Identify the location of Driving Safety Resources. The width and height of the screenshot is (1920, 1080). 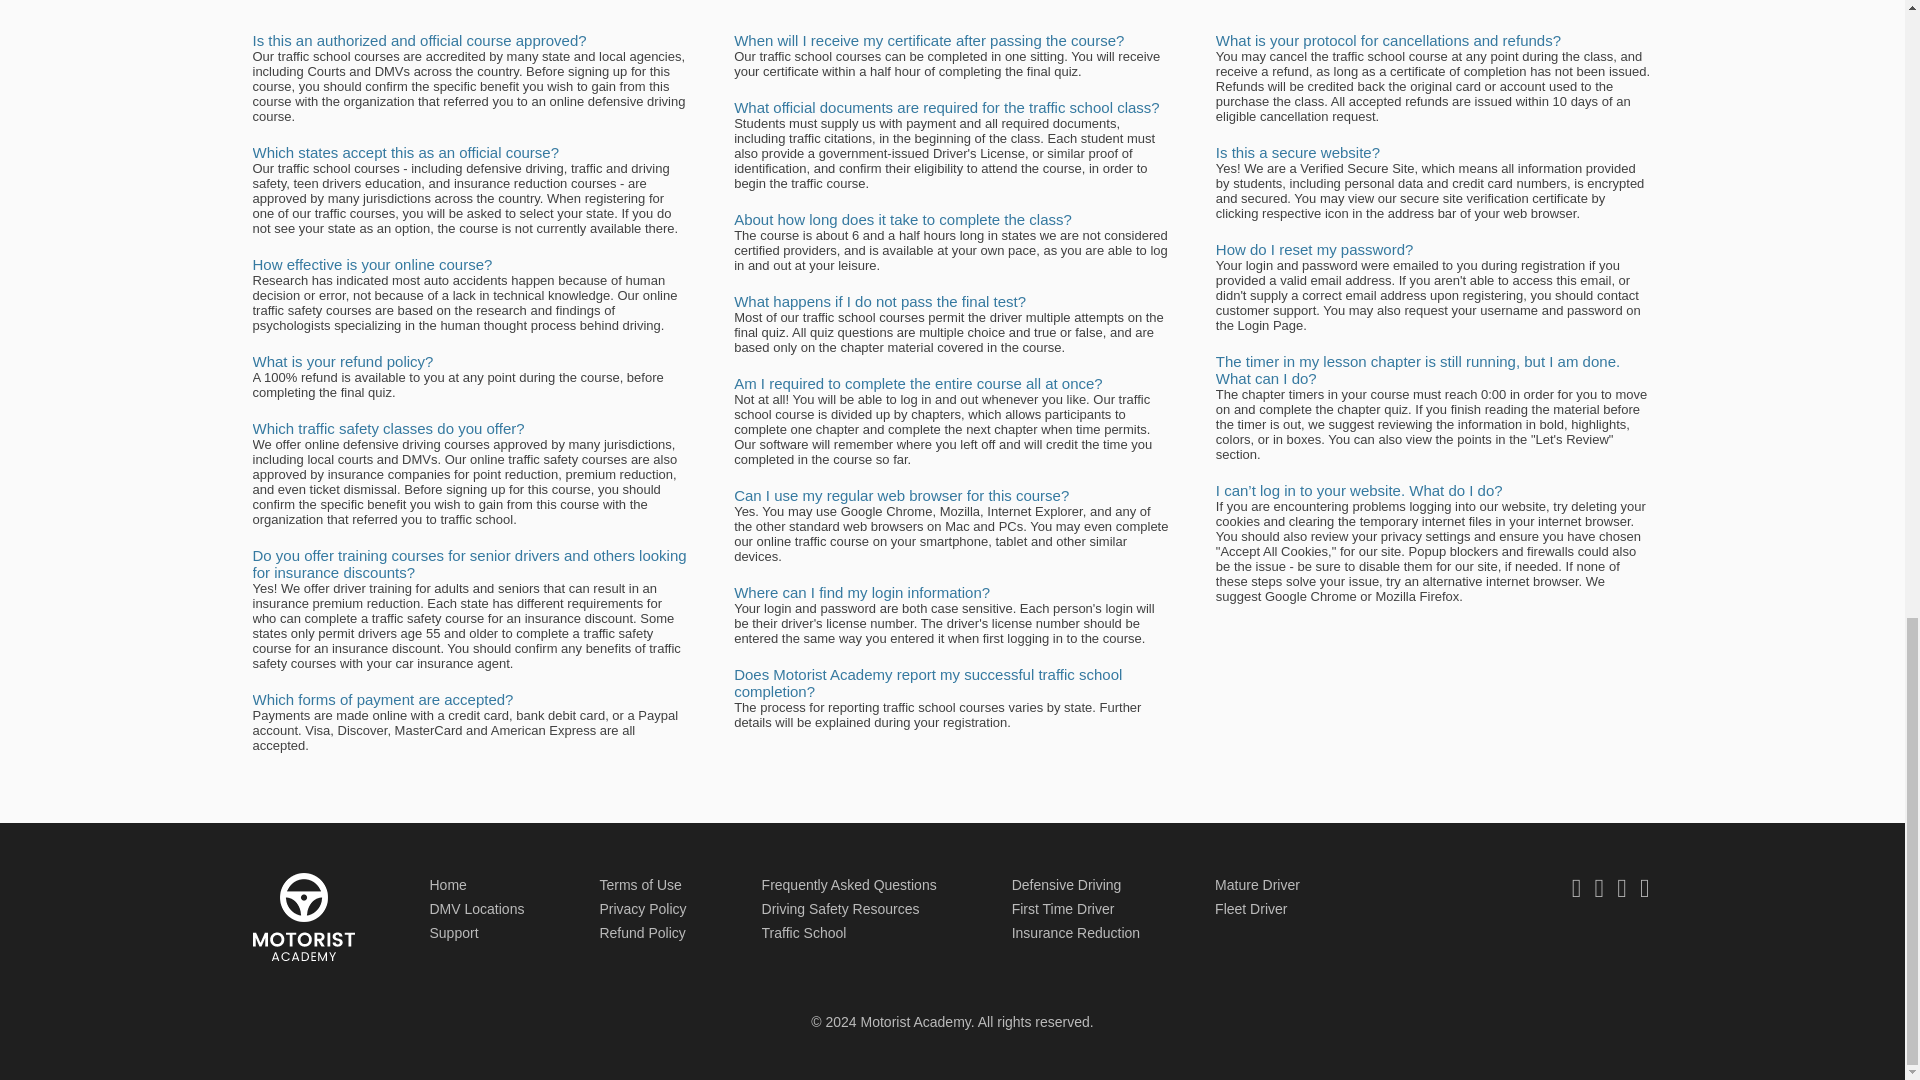
(840, 908).